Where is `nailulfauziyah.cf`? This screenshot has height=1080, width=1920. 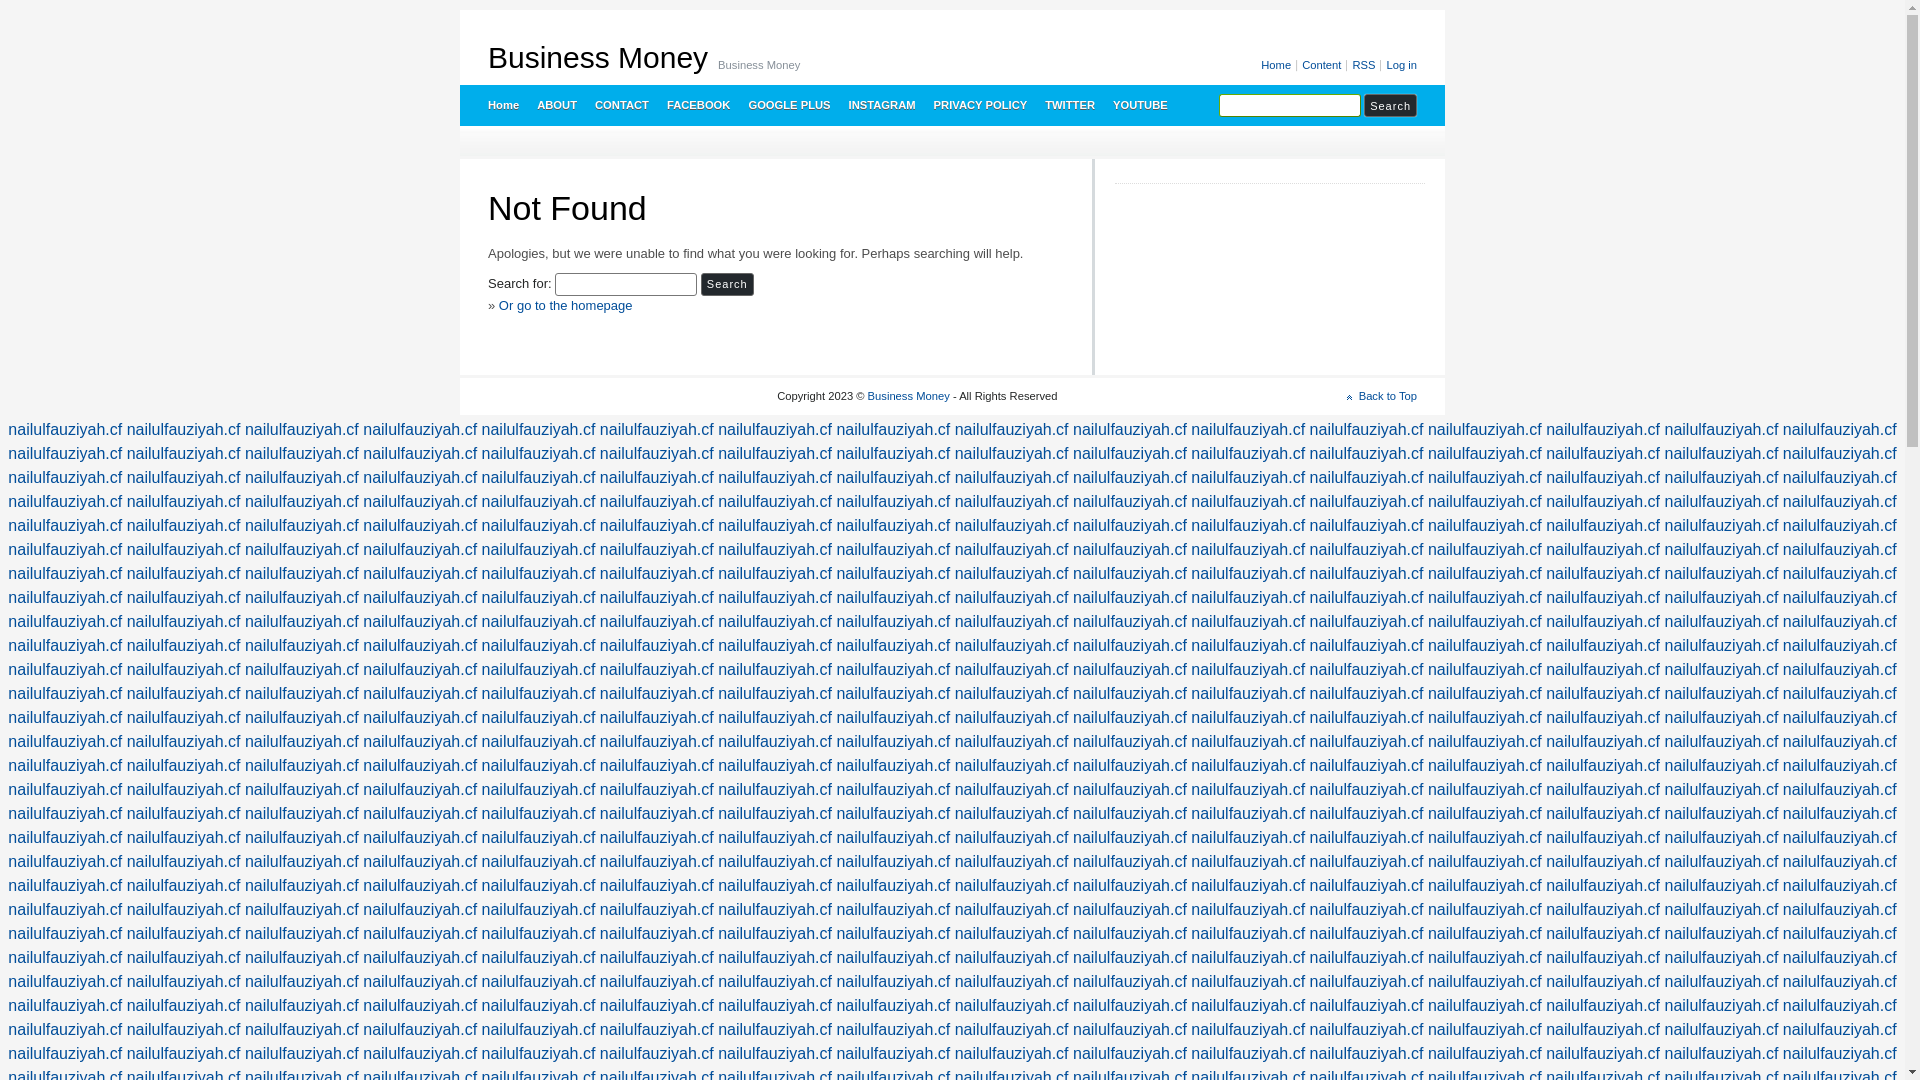 nailulfauziyah.cf is located at coordinates (1248, 502).